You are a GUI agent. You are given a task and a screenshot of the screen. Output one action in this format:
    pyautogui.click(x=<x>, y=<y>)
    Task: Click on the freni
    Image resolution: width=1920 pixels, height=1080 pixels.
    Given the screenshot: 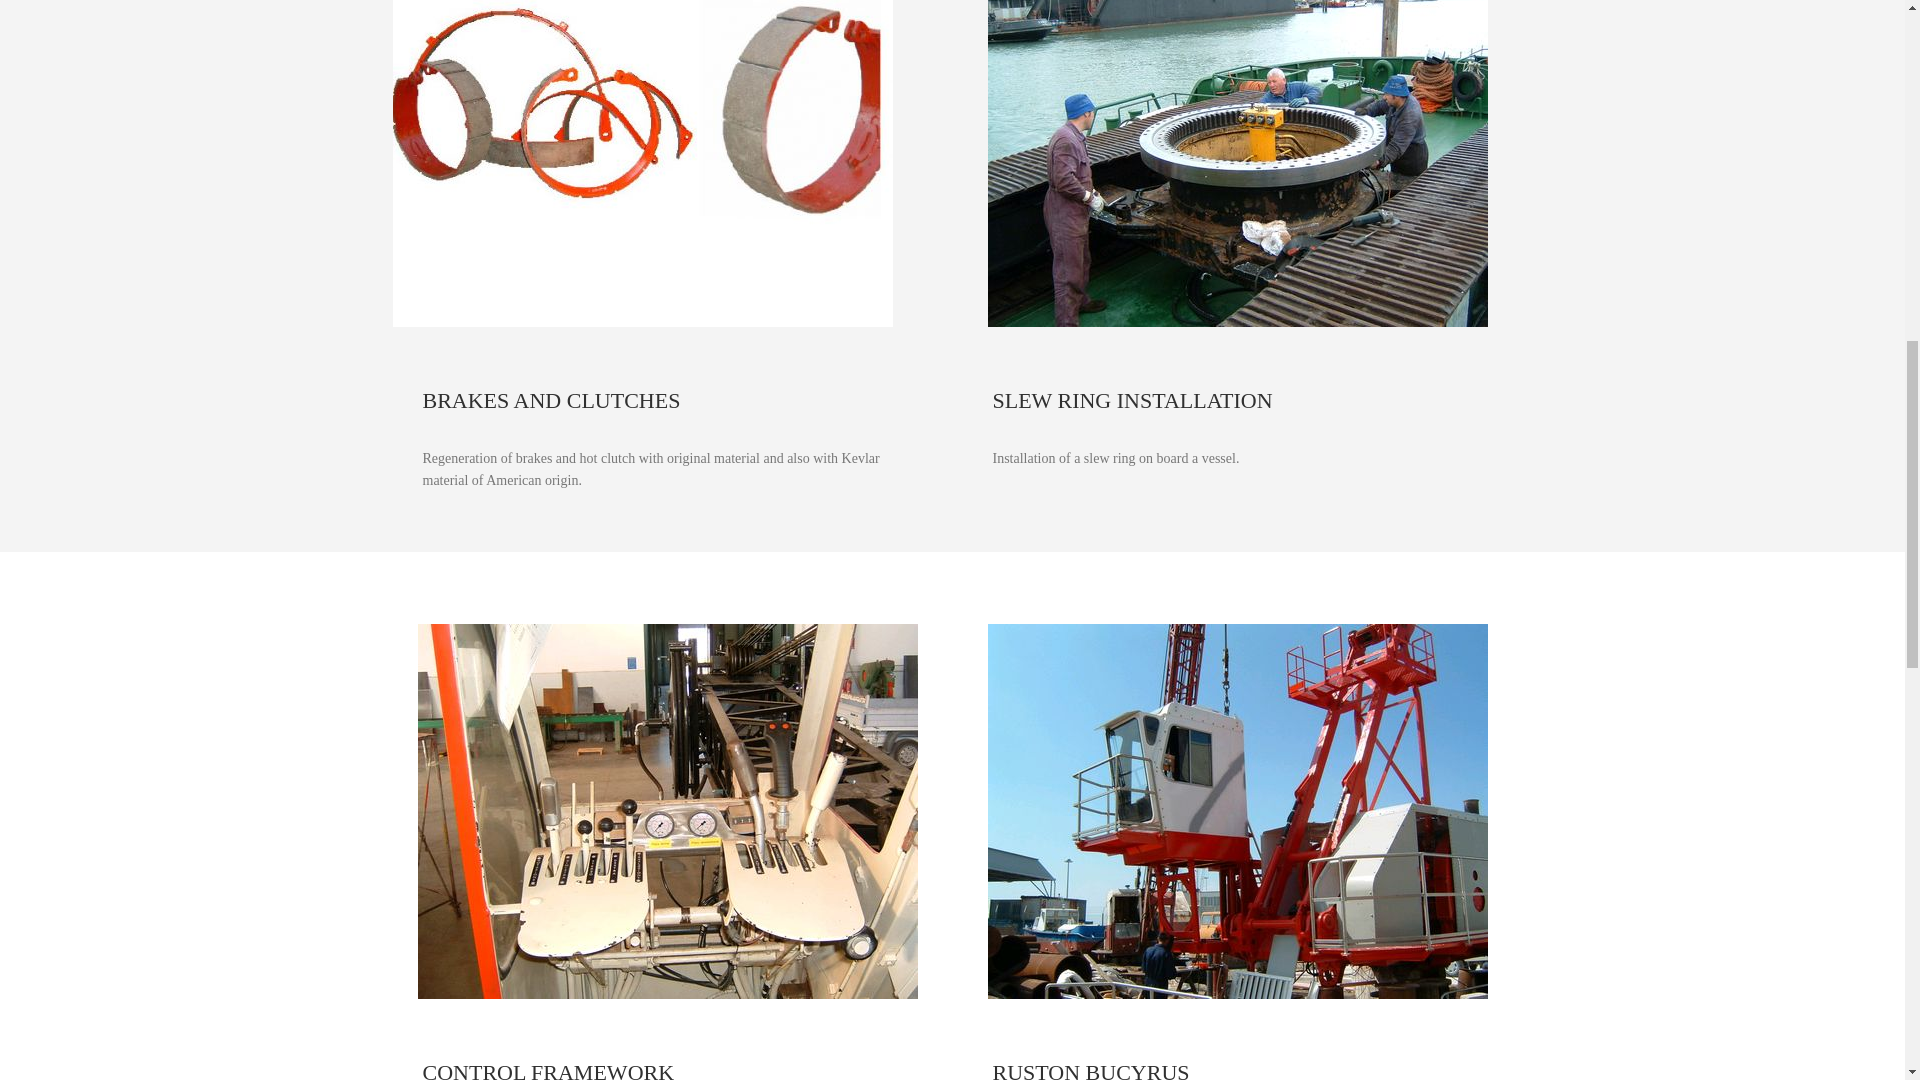 What is the action you would take?
    pyautogui.click(x=642, y=164)
    